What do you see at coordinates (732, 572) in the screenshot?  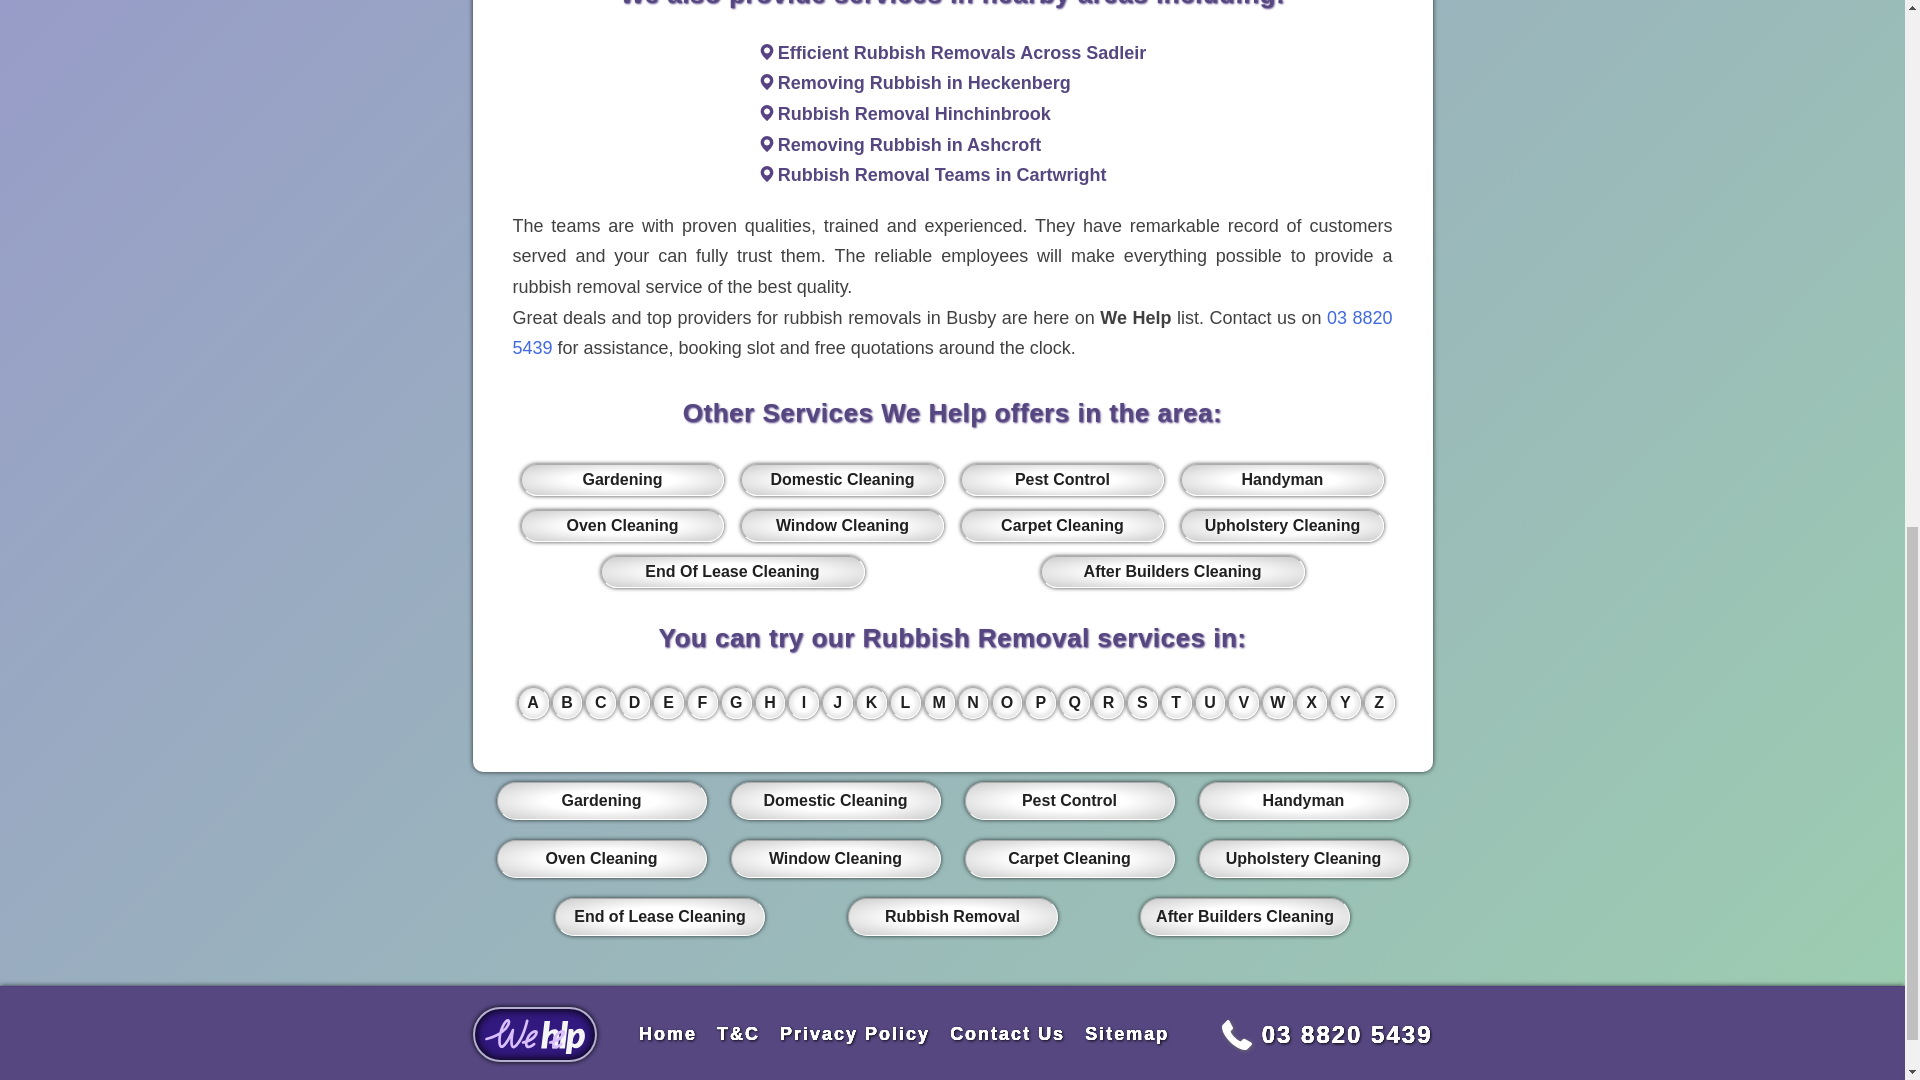 I see `End Of Lease Cleaning` at bounding box center [732, 572].